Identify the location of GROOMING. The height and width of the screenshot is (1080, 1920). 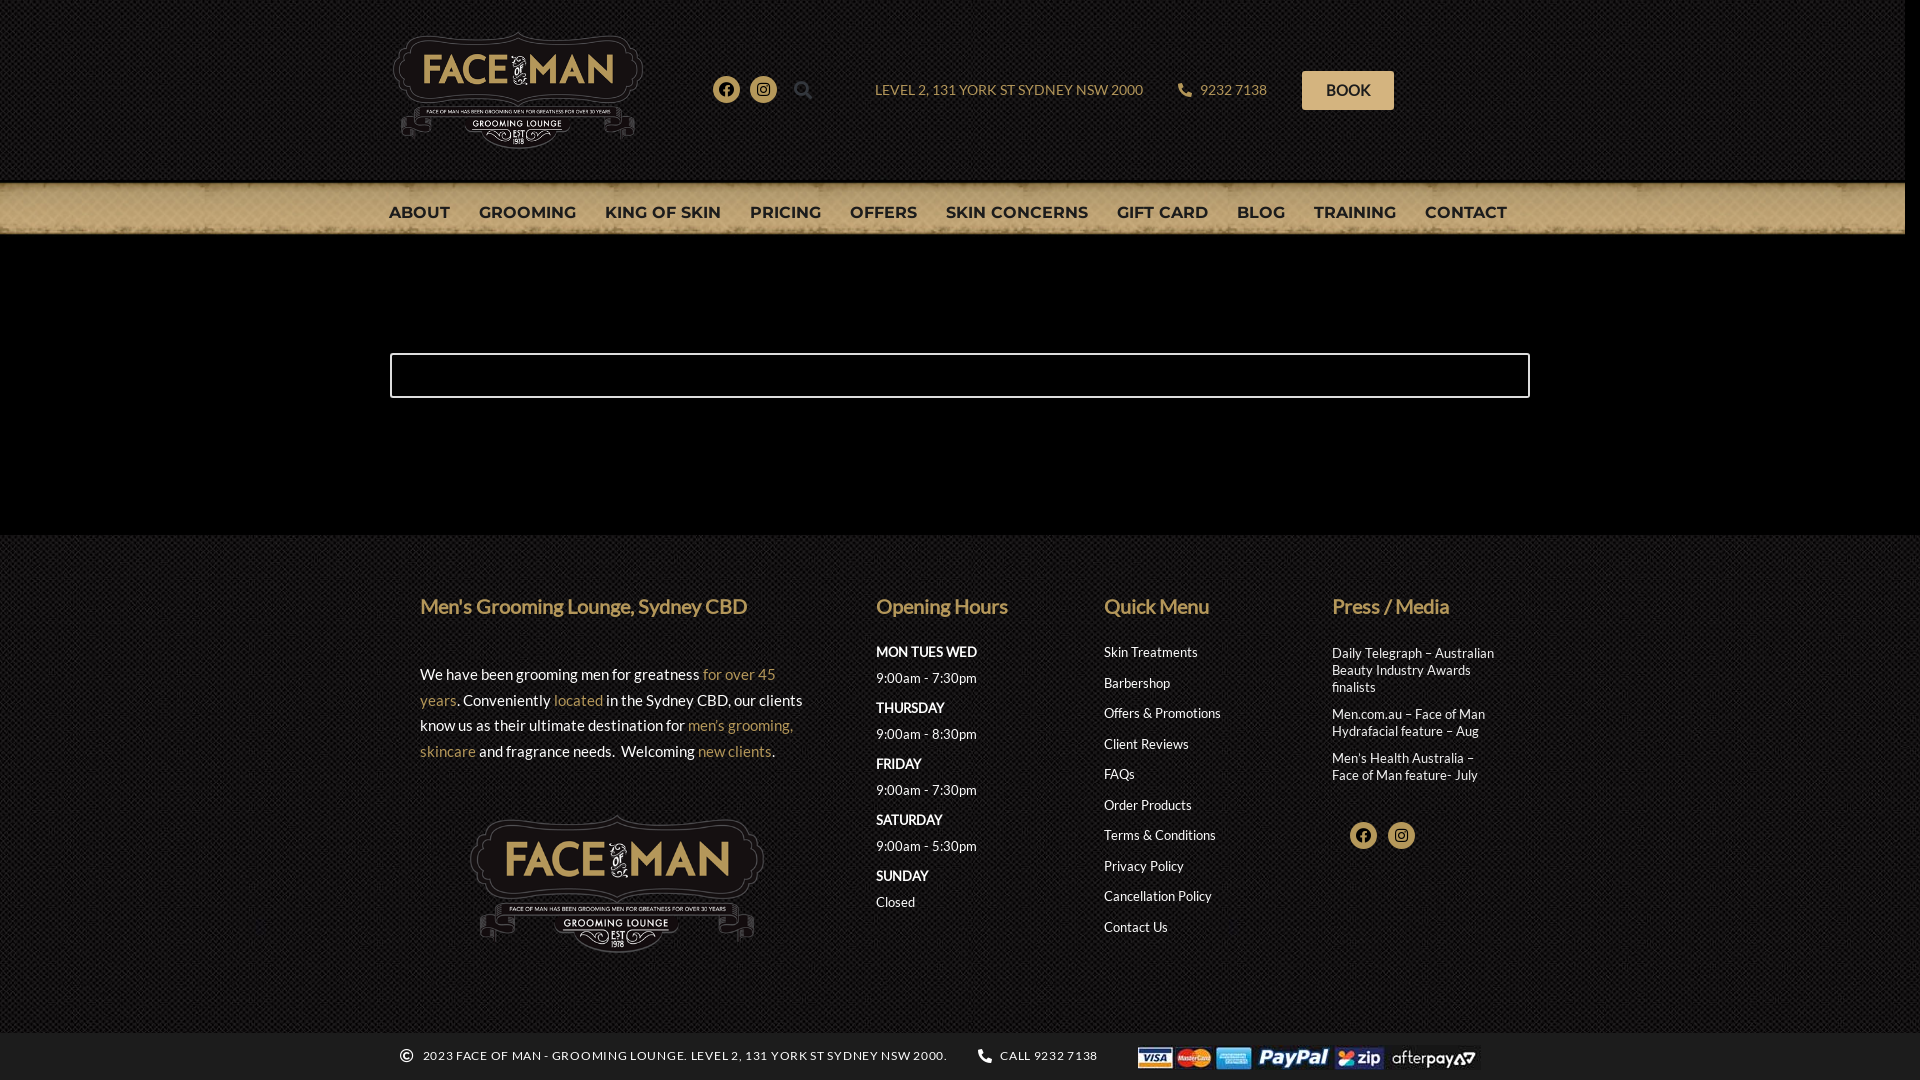
(526, 213).